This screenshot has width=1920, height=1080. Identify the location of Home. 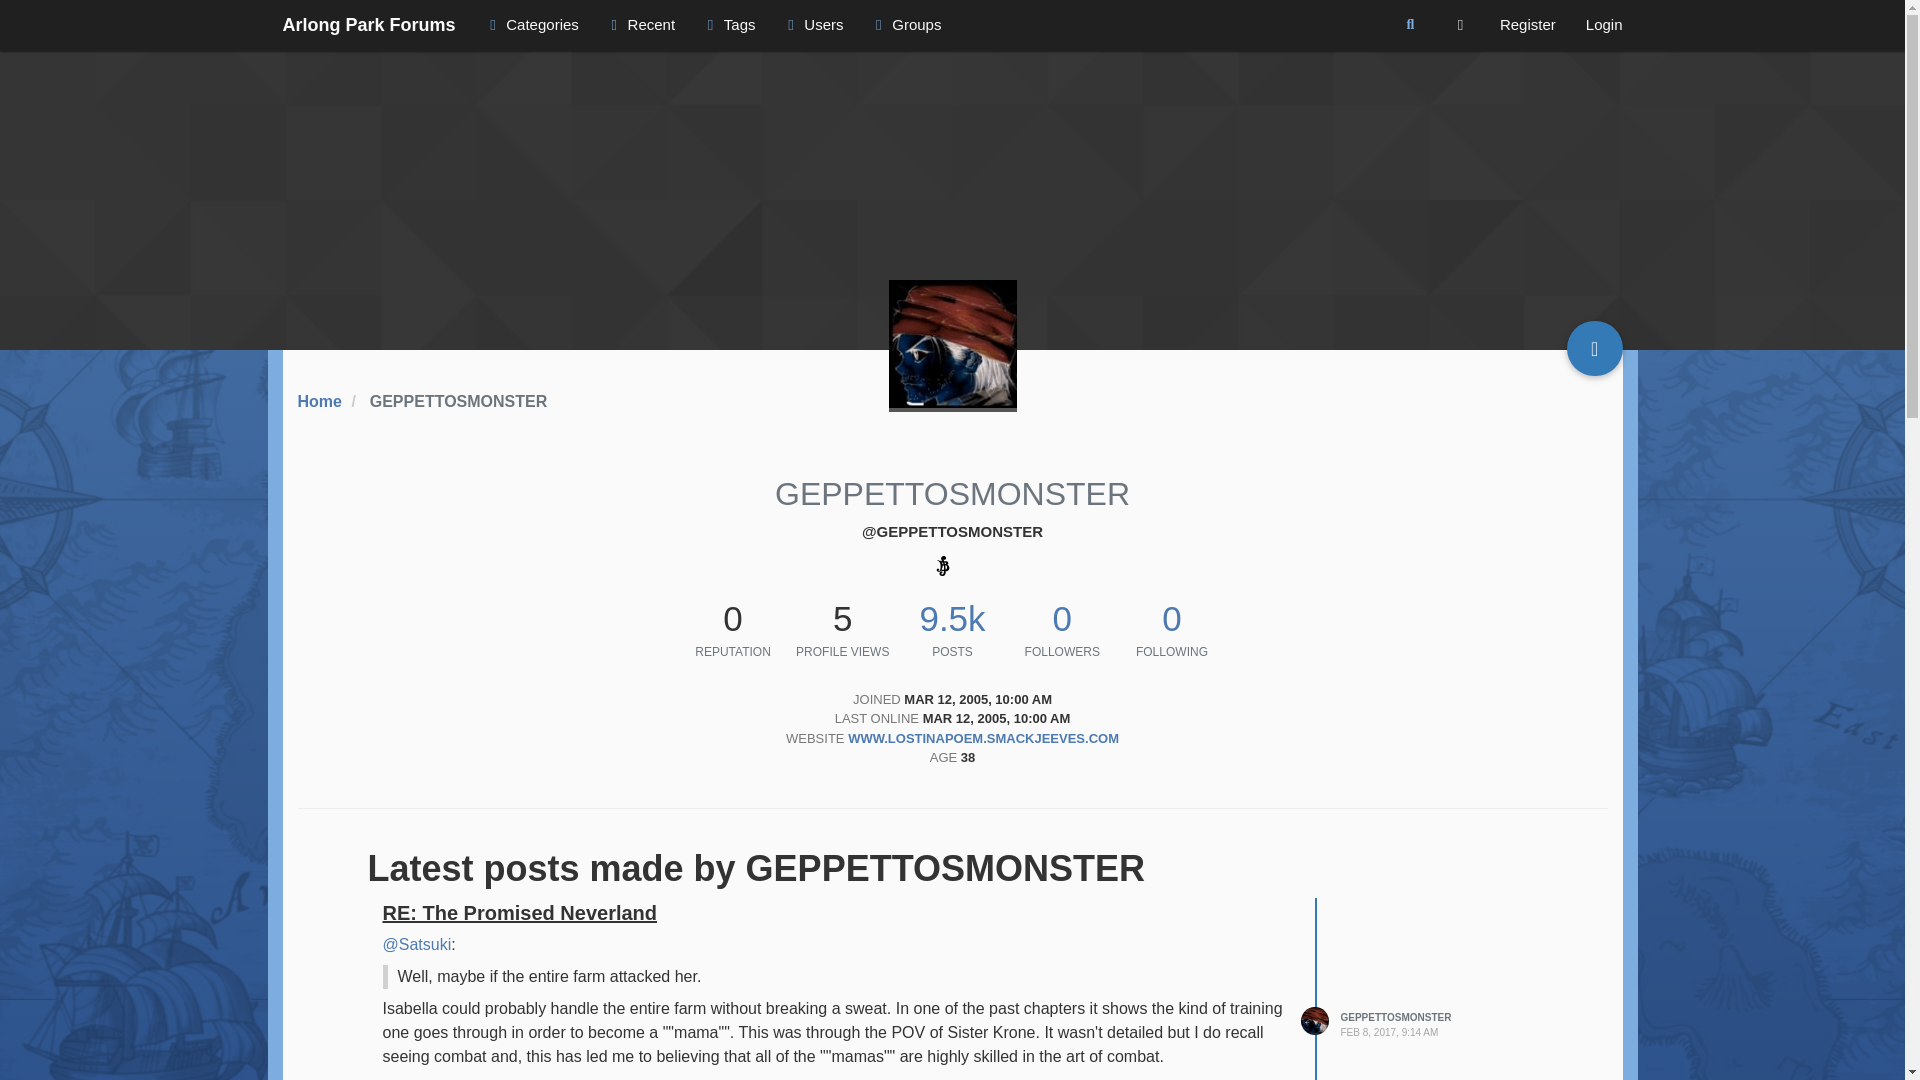
(319, 402).